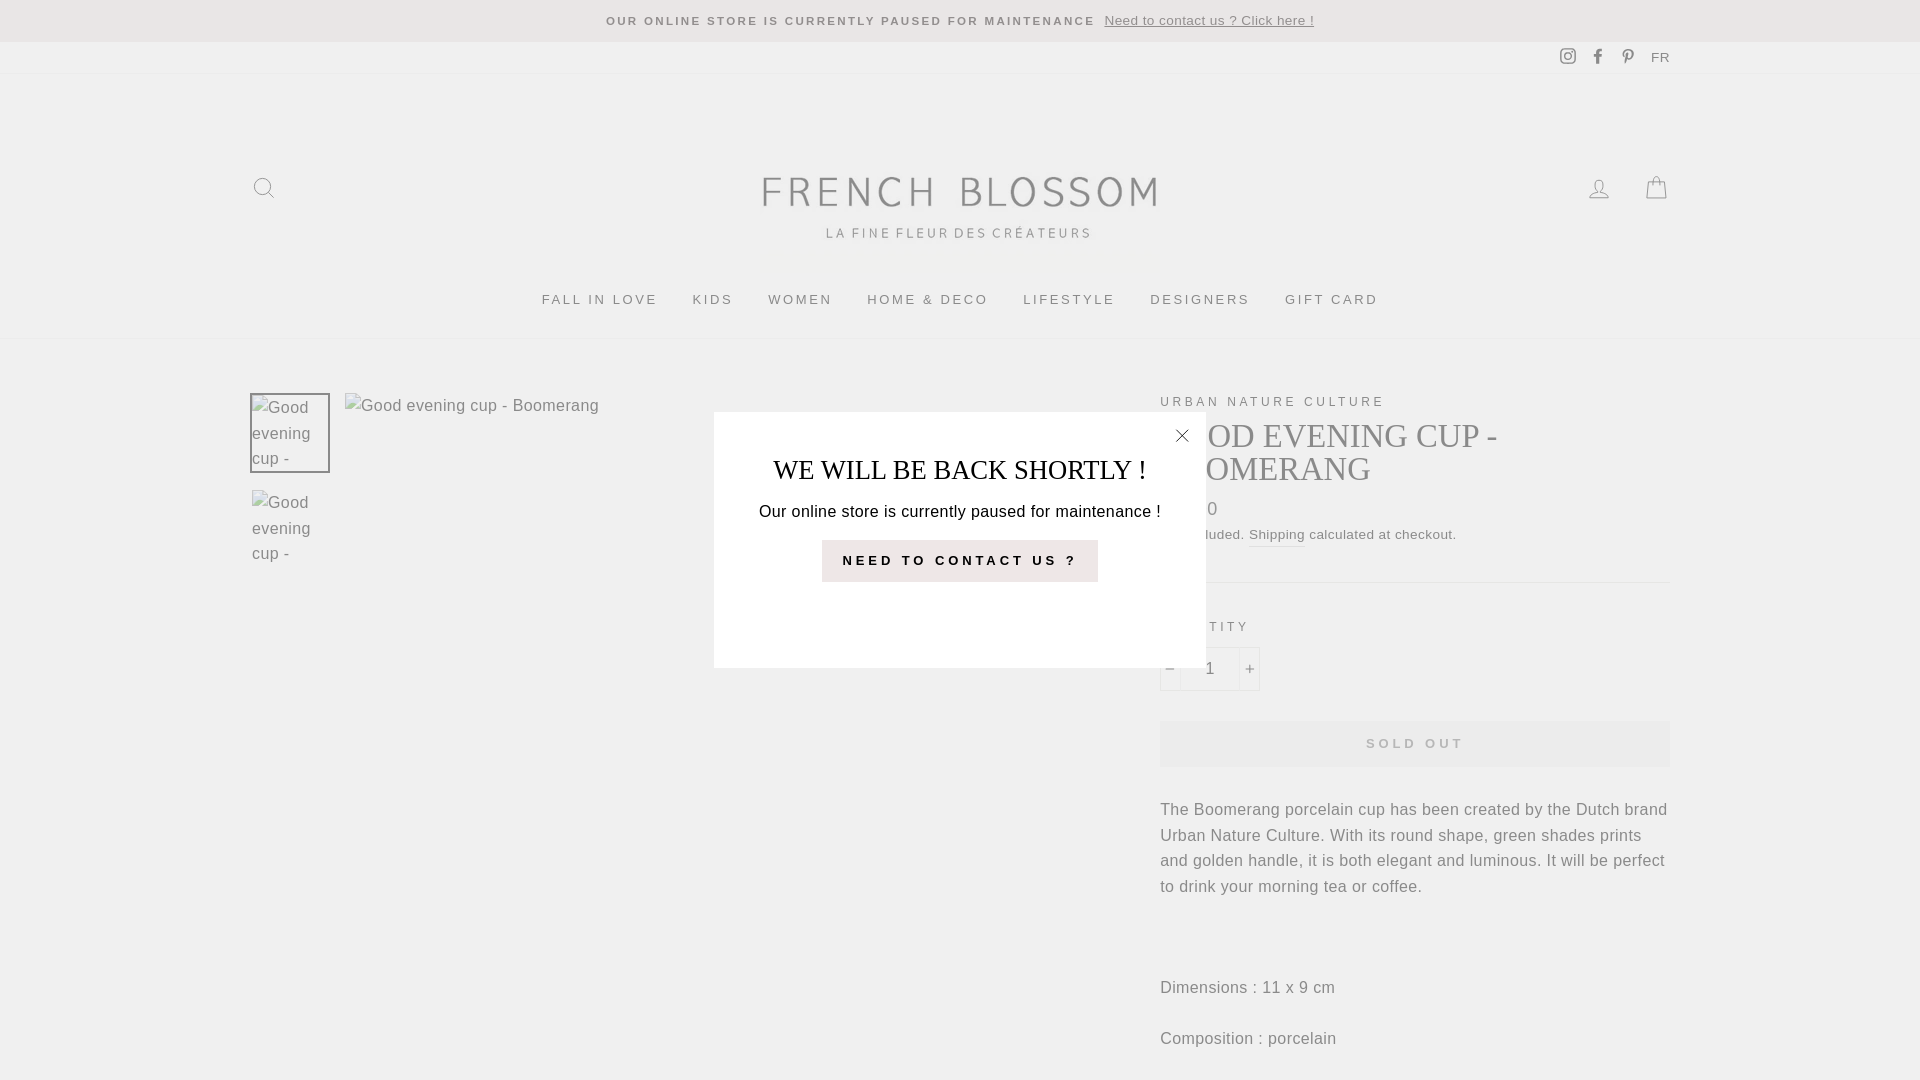  Describe the element at coordinates (1209, 668) in the screenshot. I see `1` at that location.